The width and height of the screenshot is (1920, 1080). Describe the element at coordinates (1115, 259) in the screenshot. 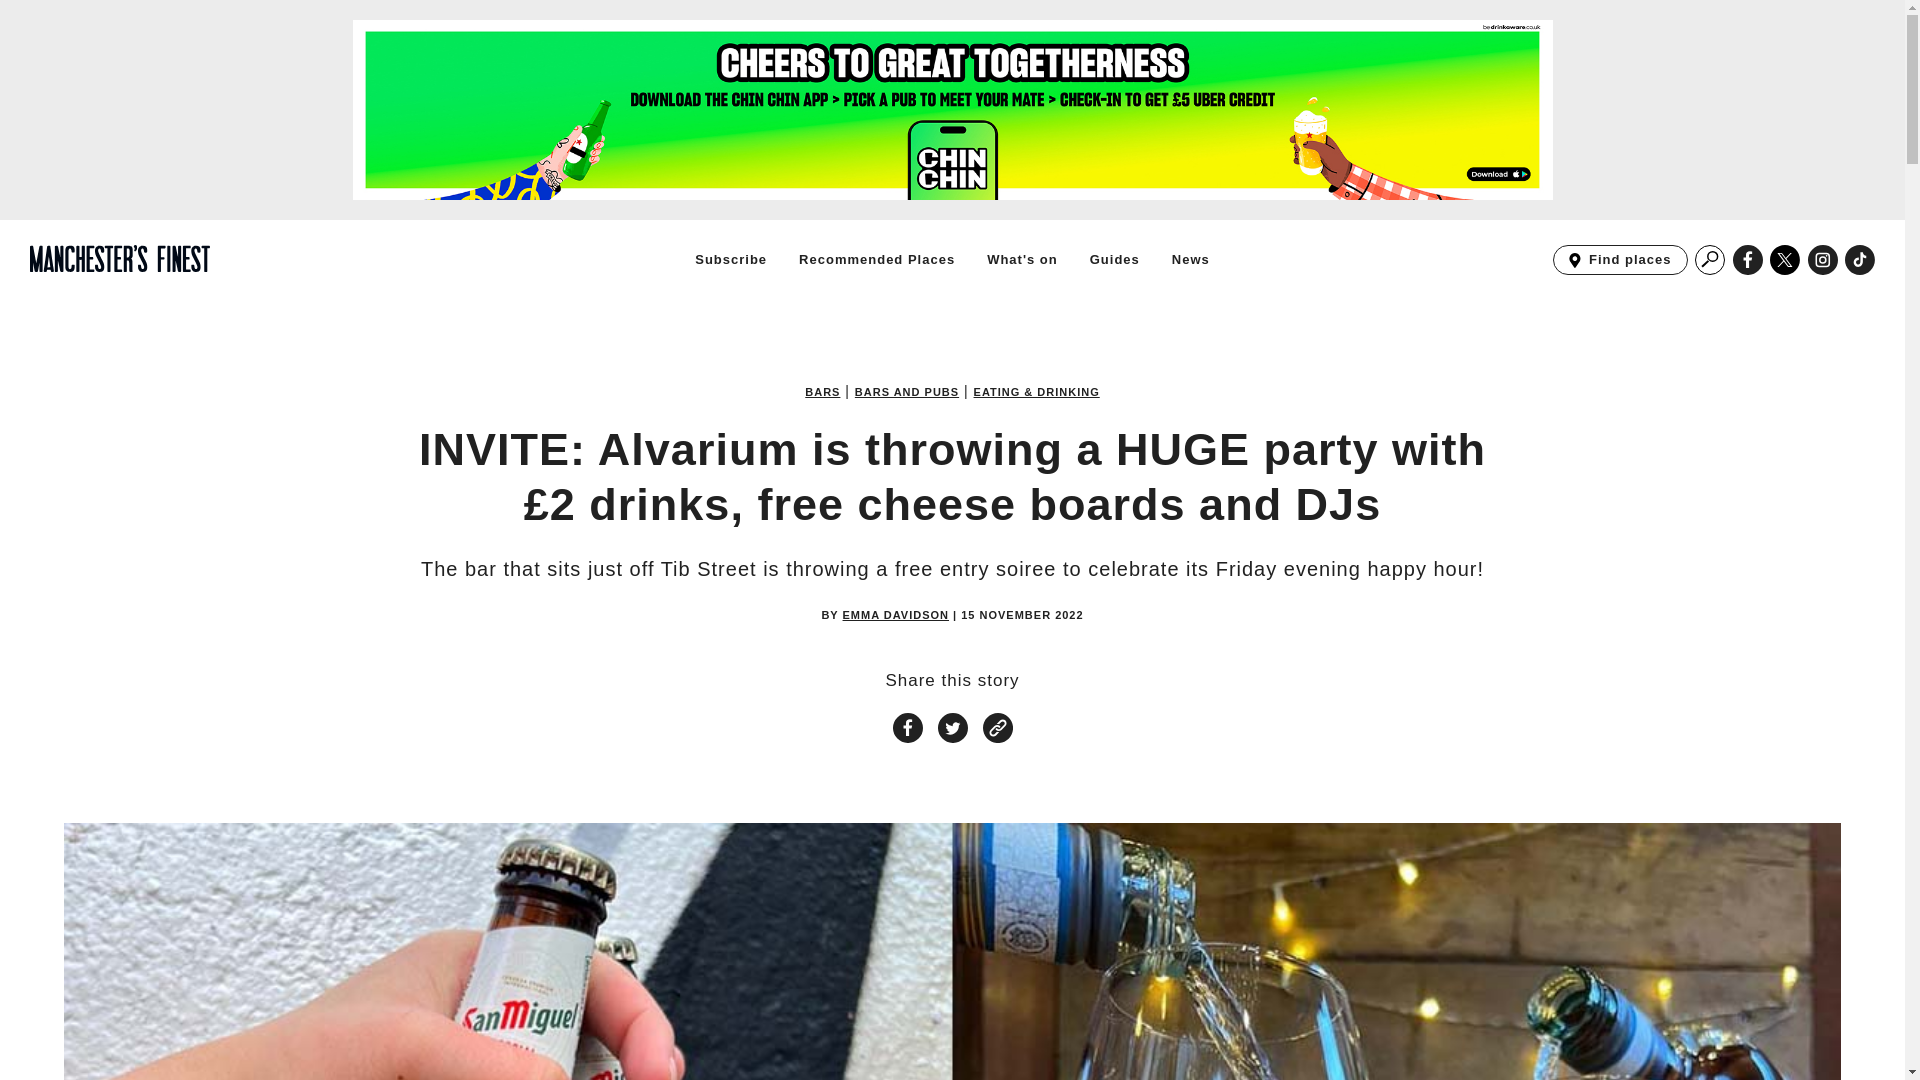

I see `Go to Manchester's Finest Facebook page` at that location.